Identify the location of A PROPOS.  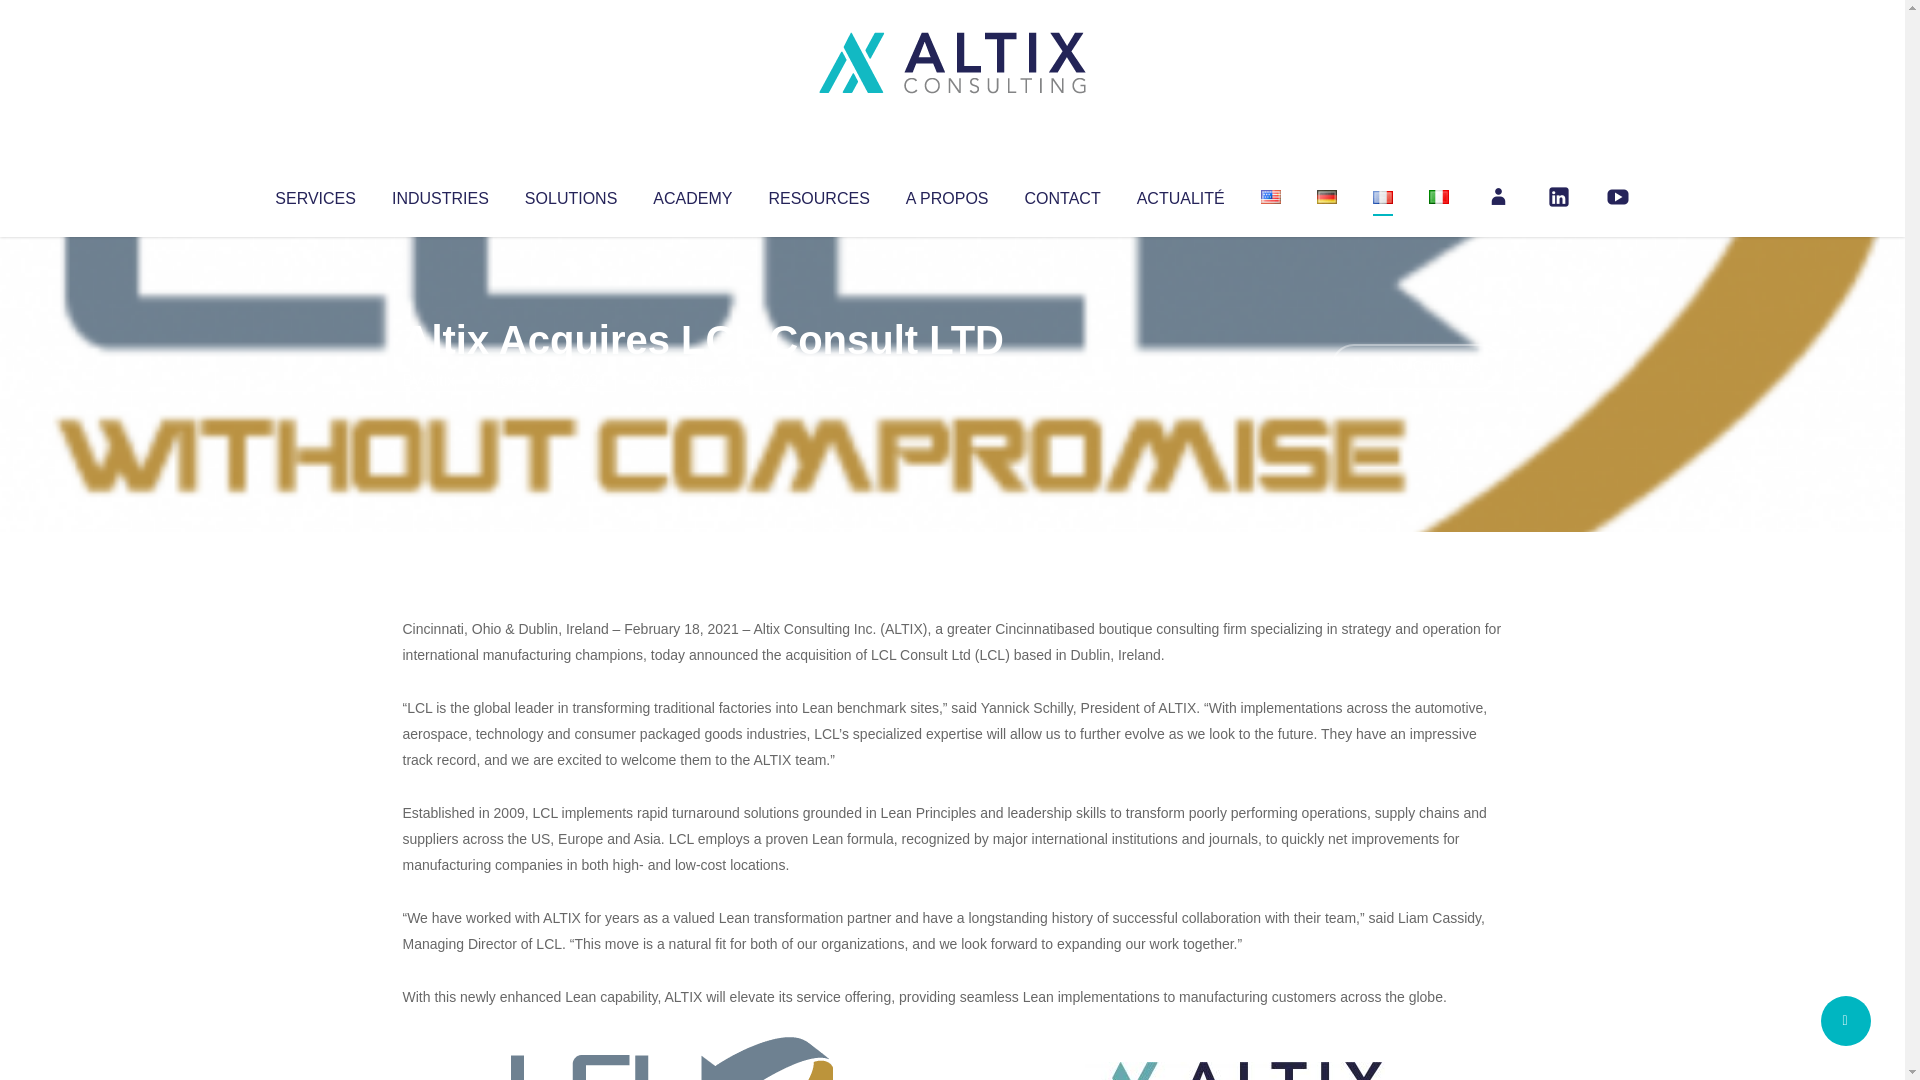
(947, 194).